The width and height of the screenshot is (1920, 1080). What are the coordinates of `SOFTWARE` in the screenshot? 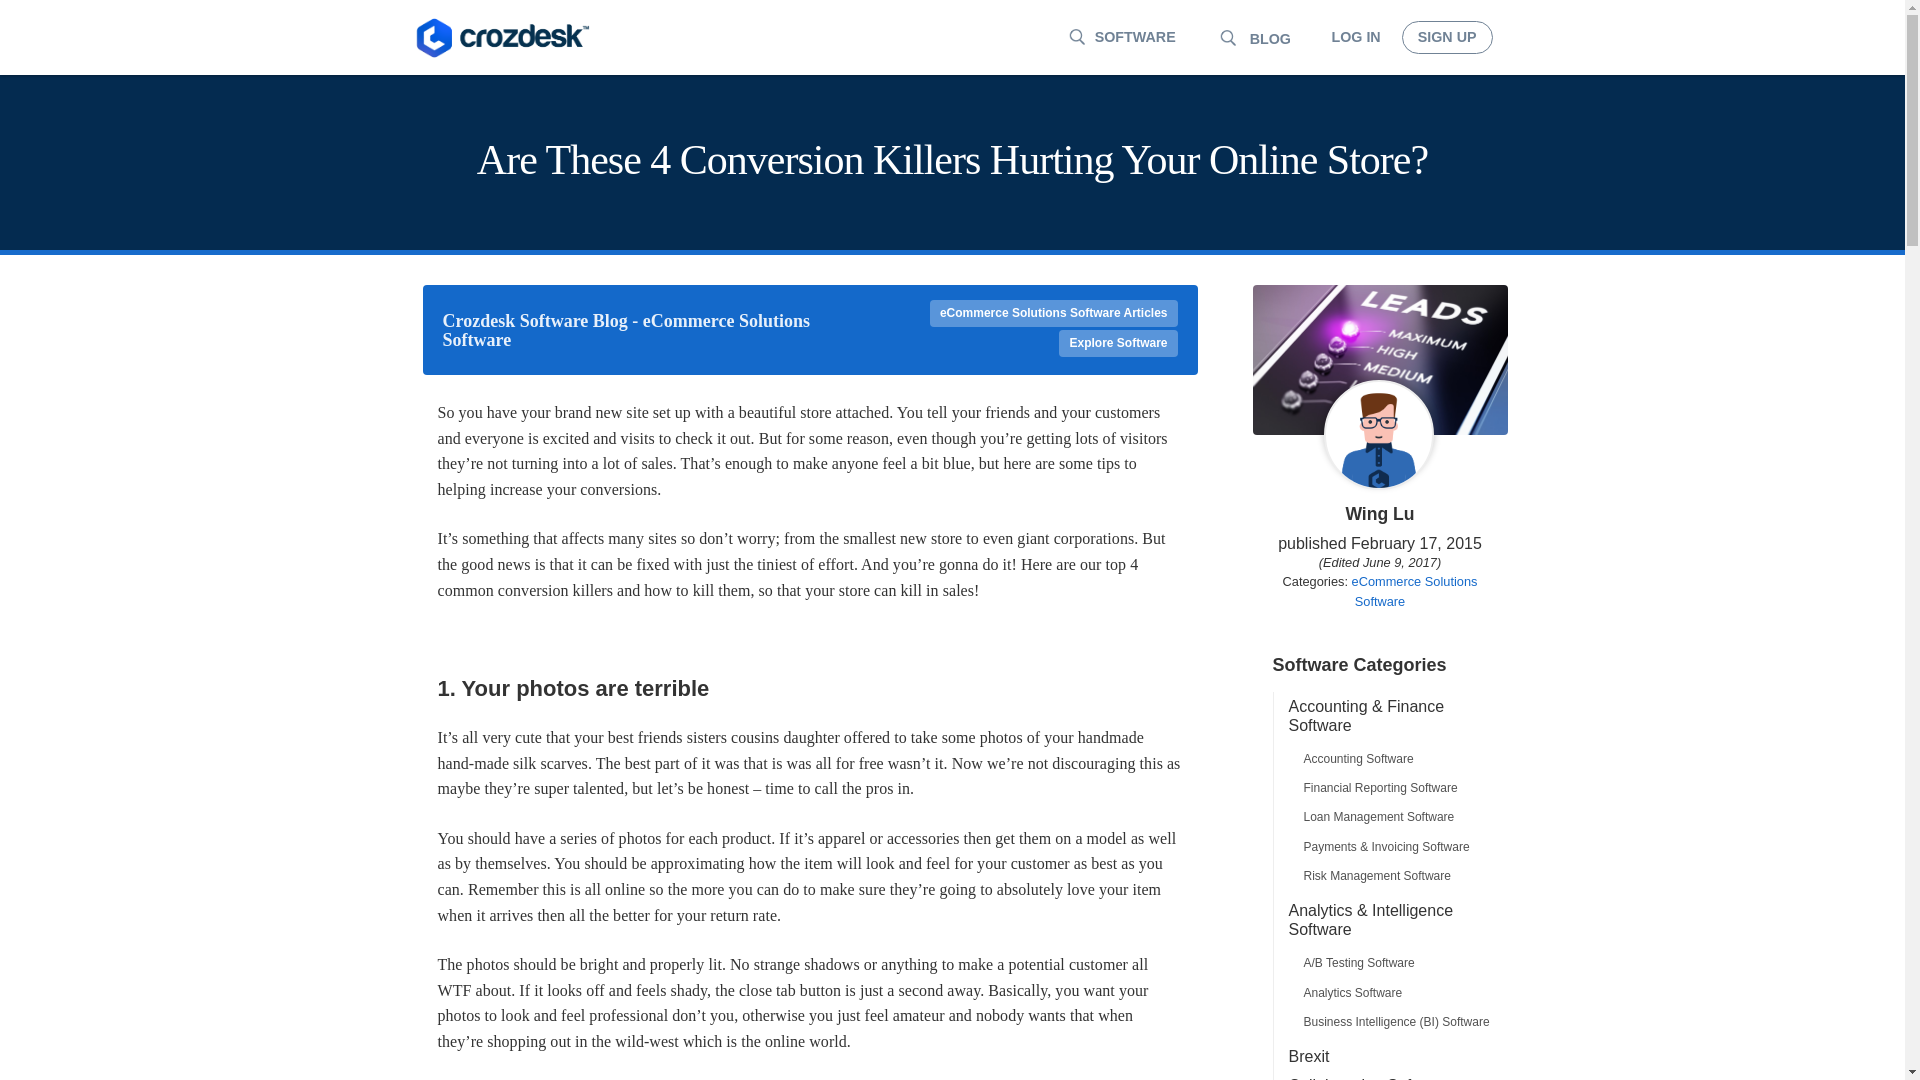 It's located at (1118, 38).